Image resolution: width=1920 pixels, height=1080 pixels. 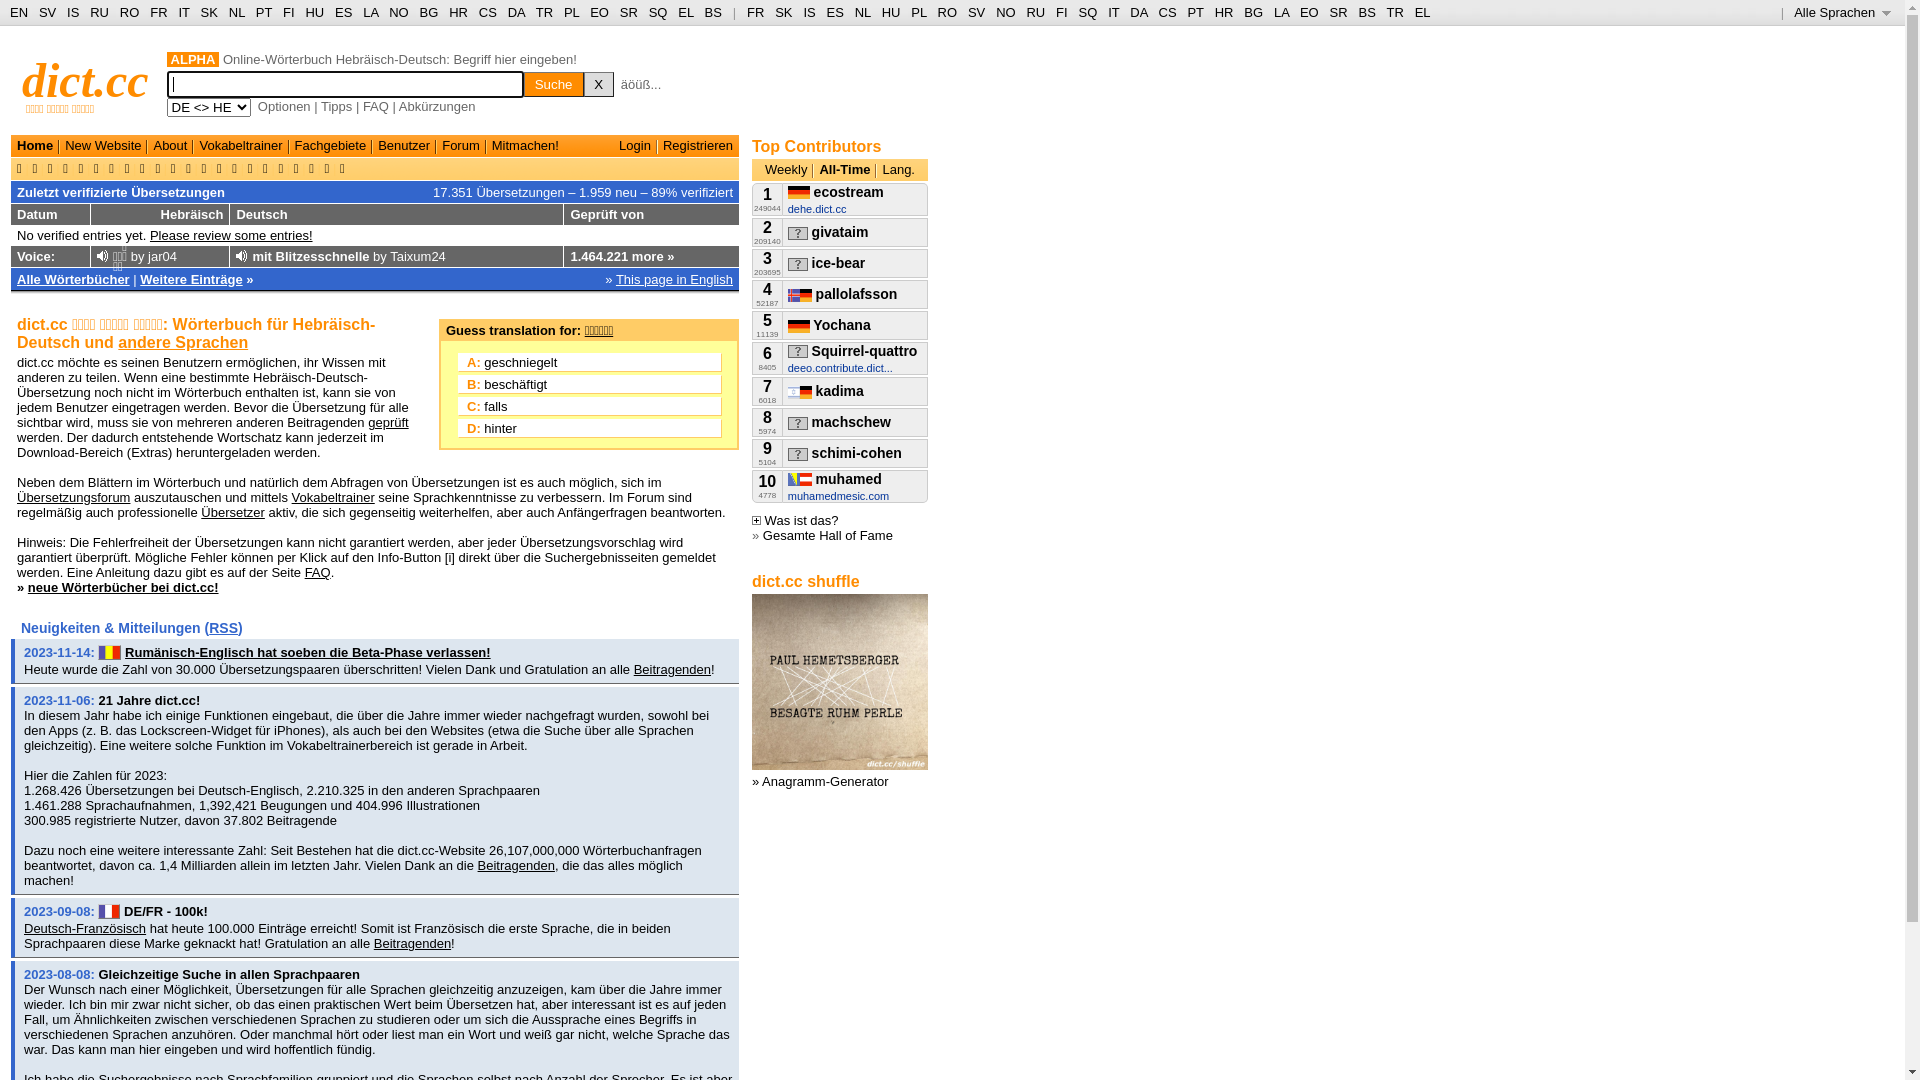 I want to click on andere Sprachen, so click(x=183, y=342).